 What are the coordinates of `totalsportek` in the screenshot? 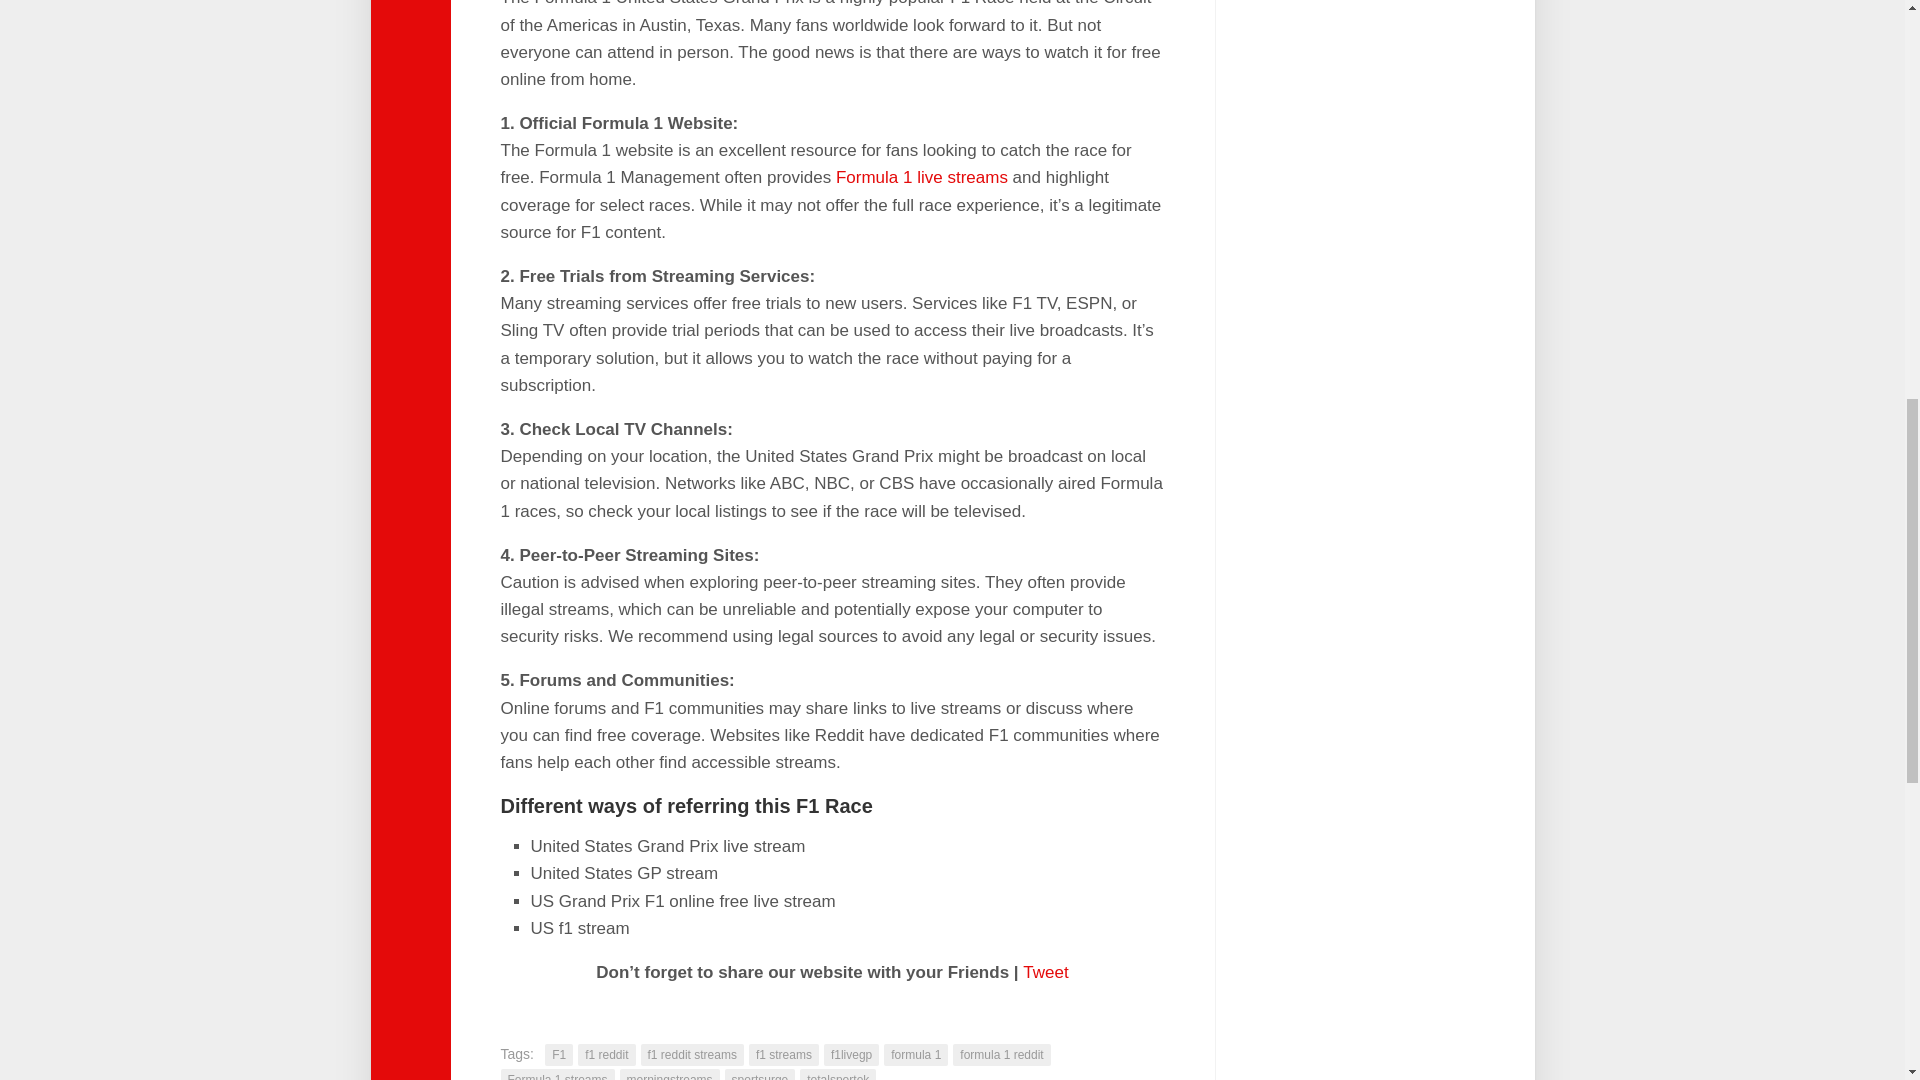 It's located at (838, 1074).